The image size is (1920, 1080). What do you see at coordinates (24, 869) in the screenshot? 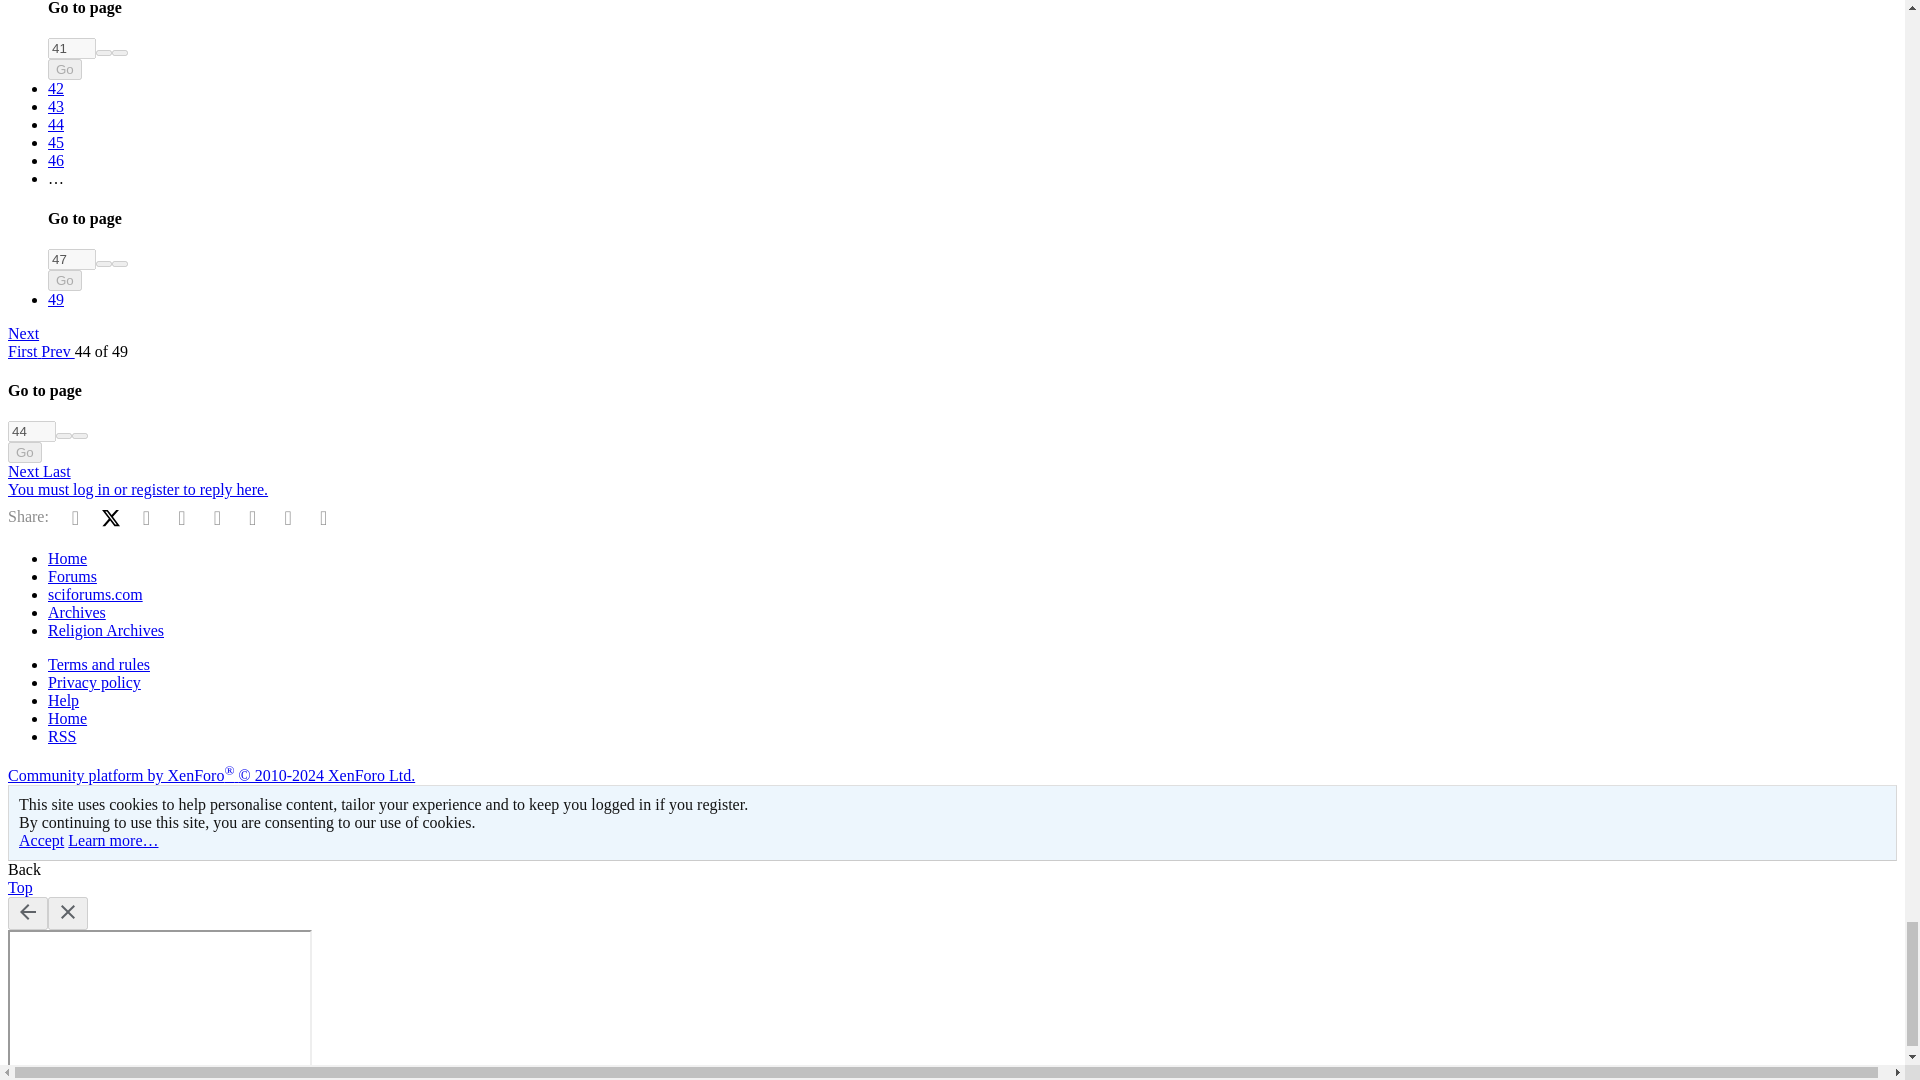
I see `Back` at bounding box center [24, 869].